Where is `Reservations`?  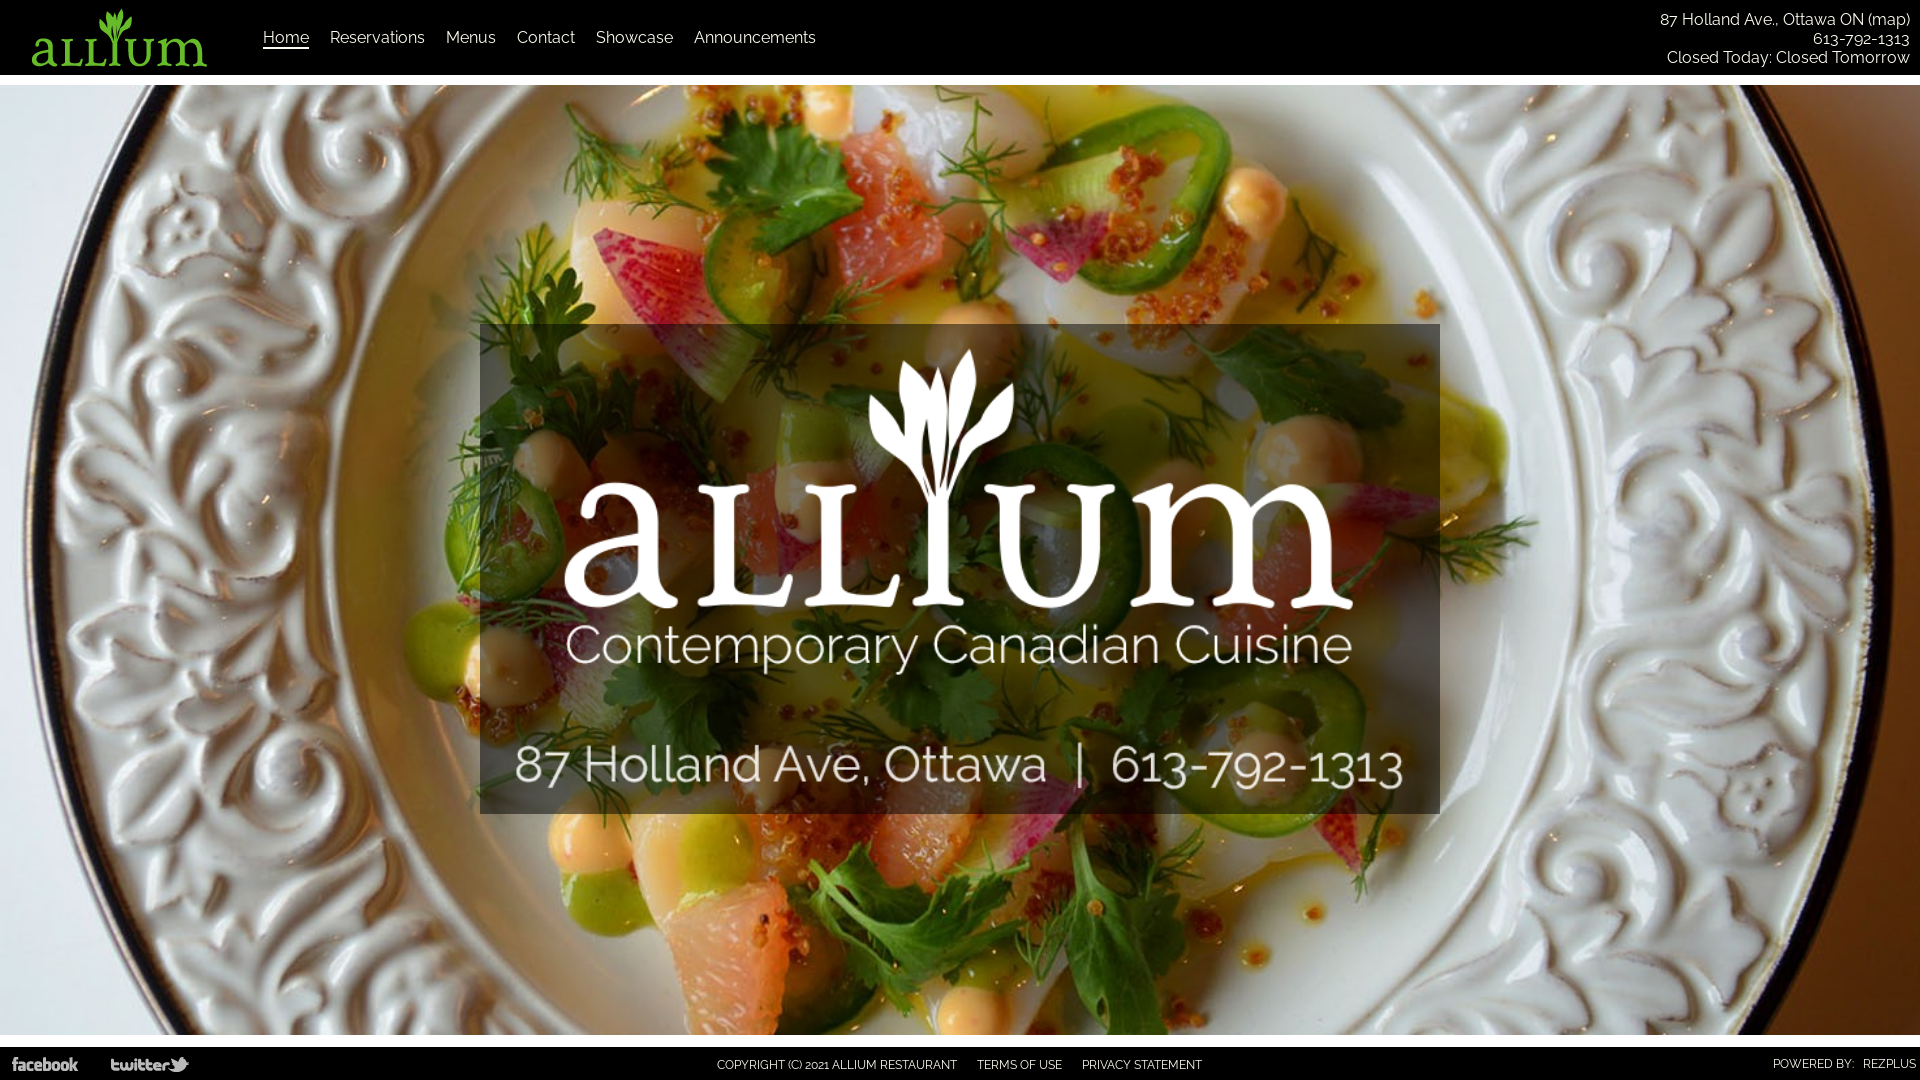
Reservations is located at coordinates (378, 38).